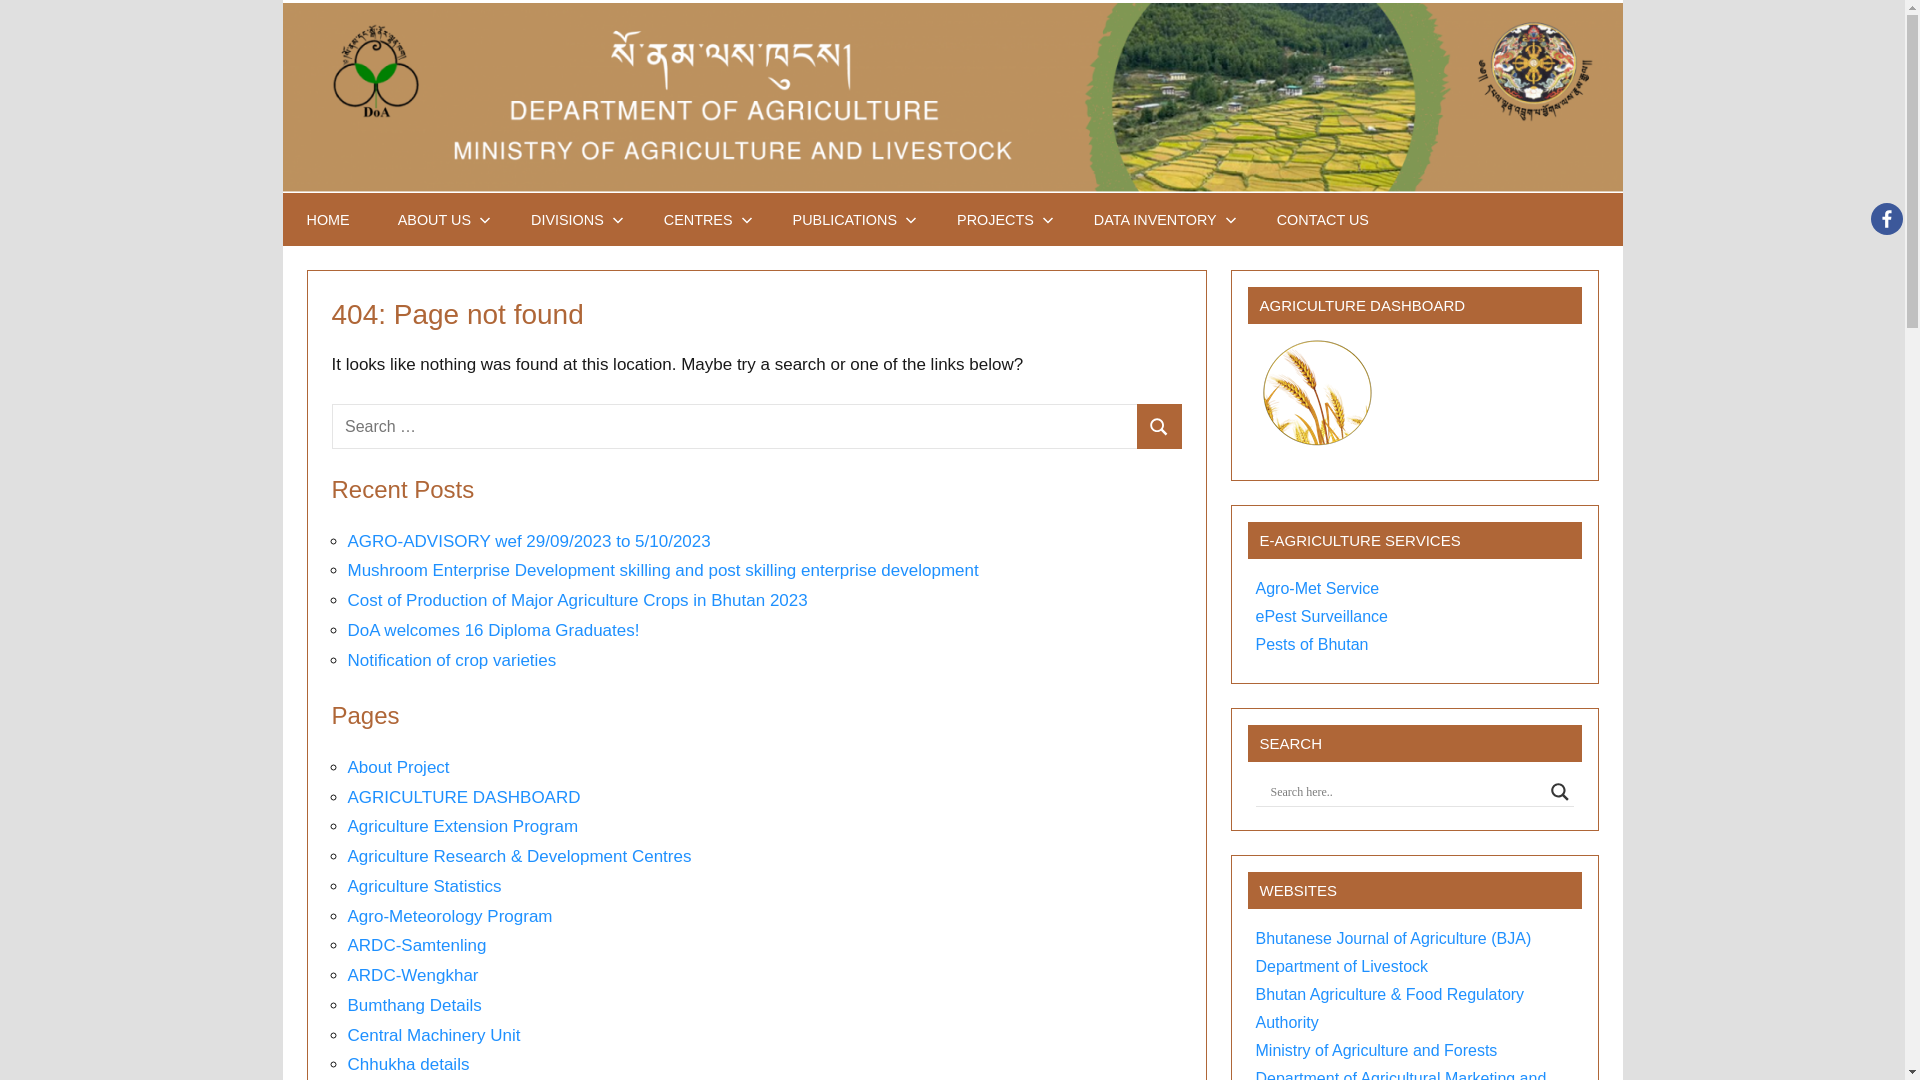 The image size is (1920, 1080). I want to click on Chhukha details, so click(409, 1064).